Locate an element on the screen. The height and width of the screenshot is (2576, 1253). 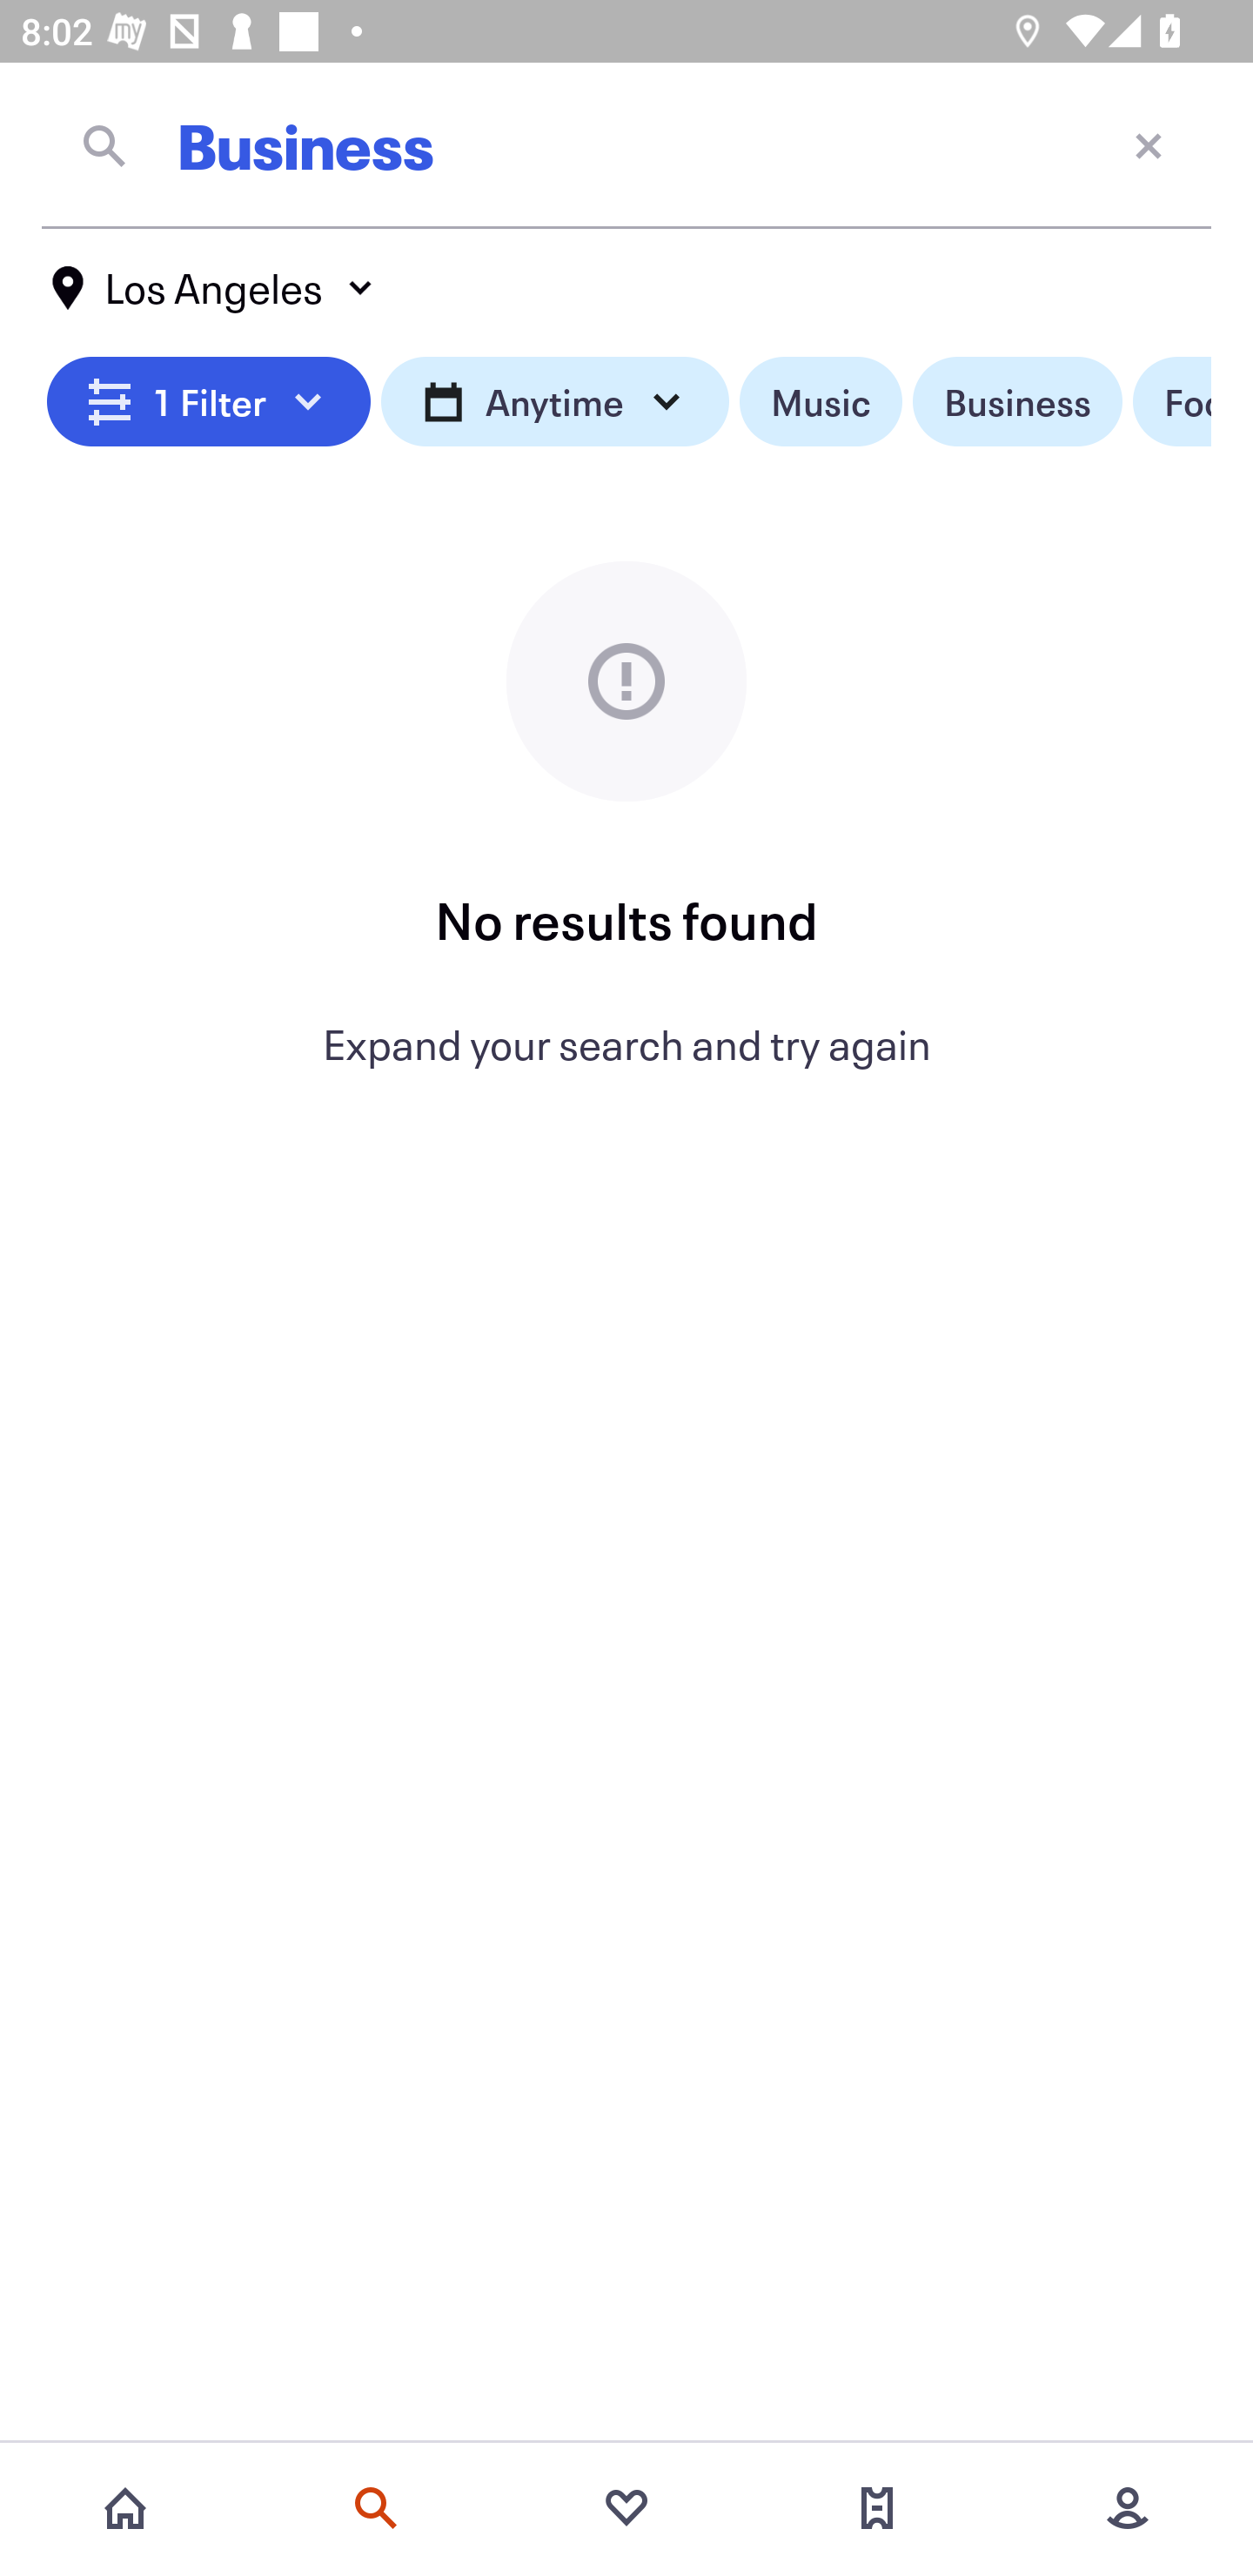
Business is located at coordinates (1017, 402).